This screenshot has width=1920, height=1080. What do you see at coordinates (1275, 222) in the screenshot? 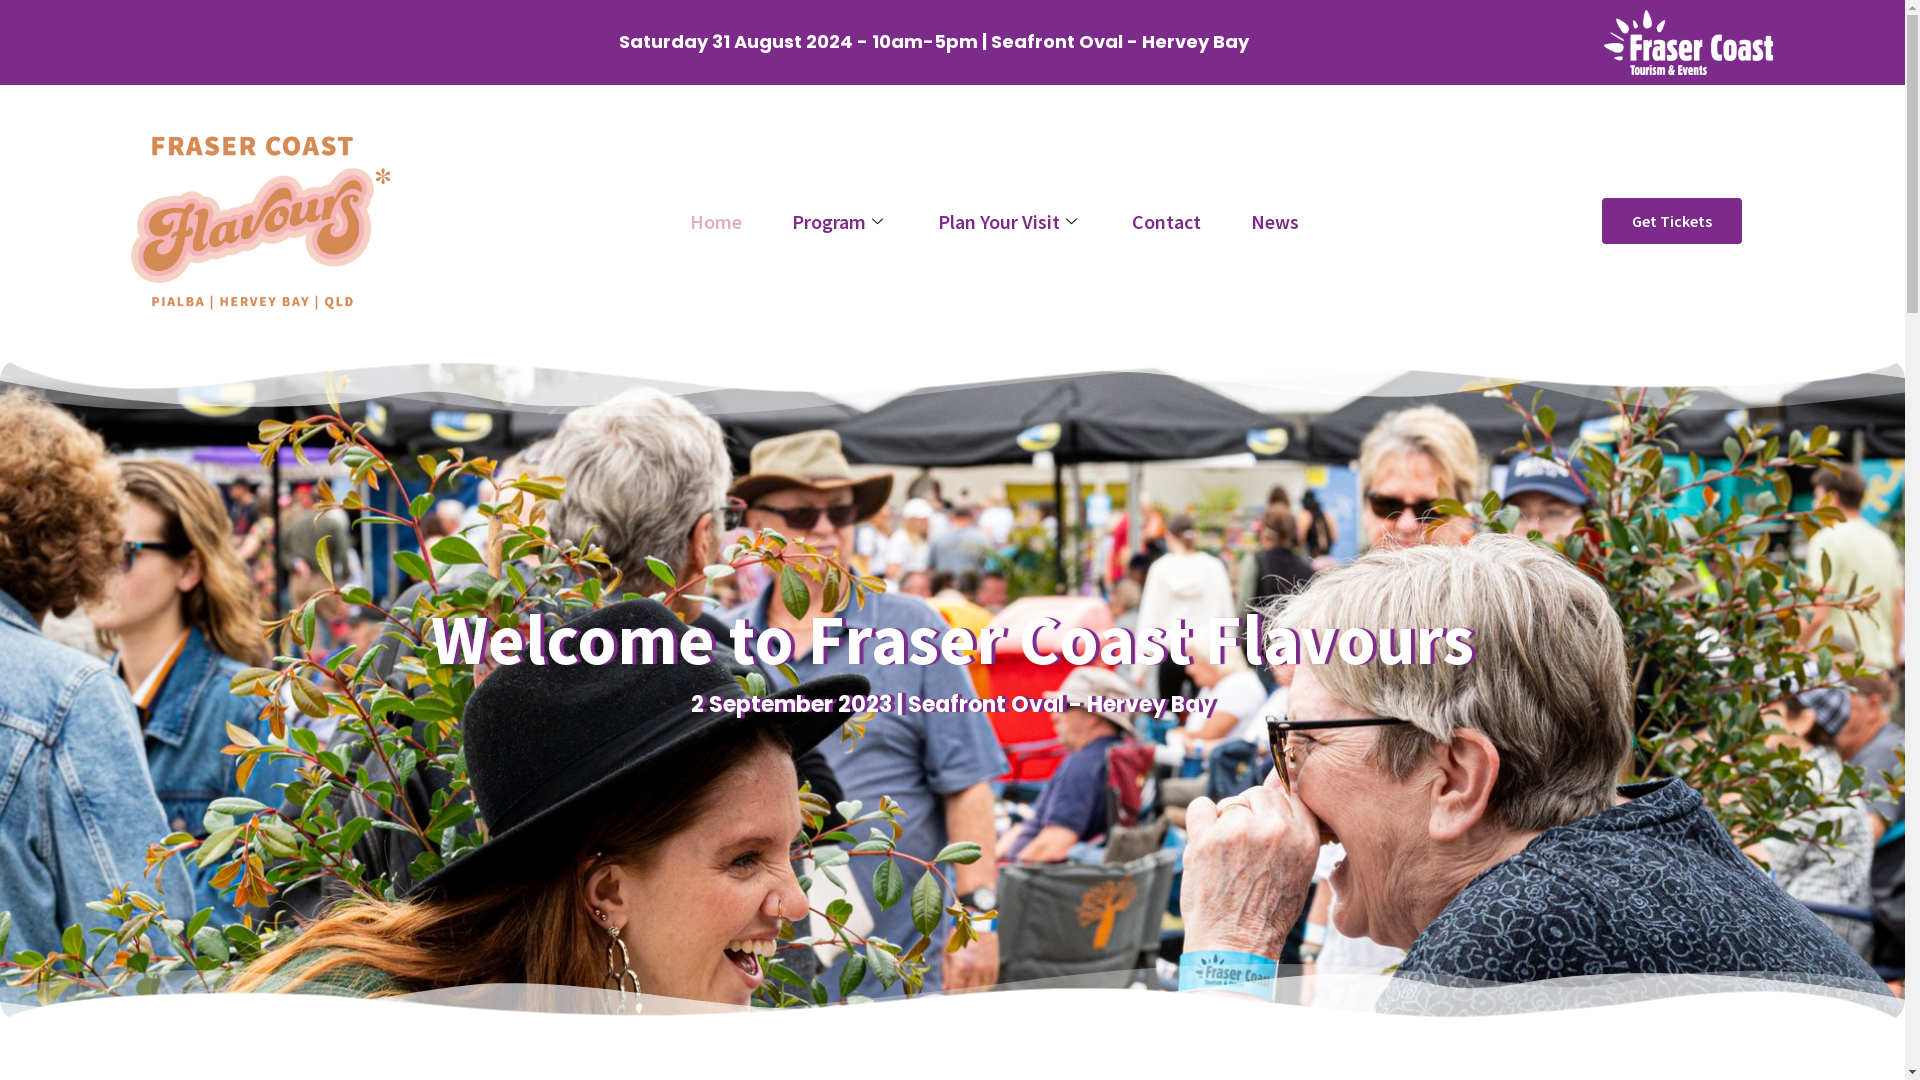
I see `News` at bounding box center [1275, 222].